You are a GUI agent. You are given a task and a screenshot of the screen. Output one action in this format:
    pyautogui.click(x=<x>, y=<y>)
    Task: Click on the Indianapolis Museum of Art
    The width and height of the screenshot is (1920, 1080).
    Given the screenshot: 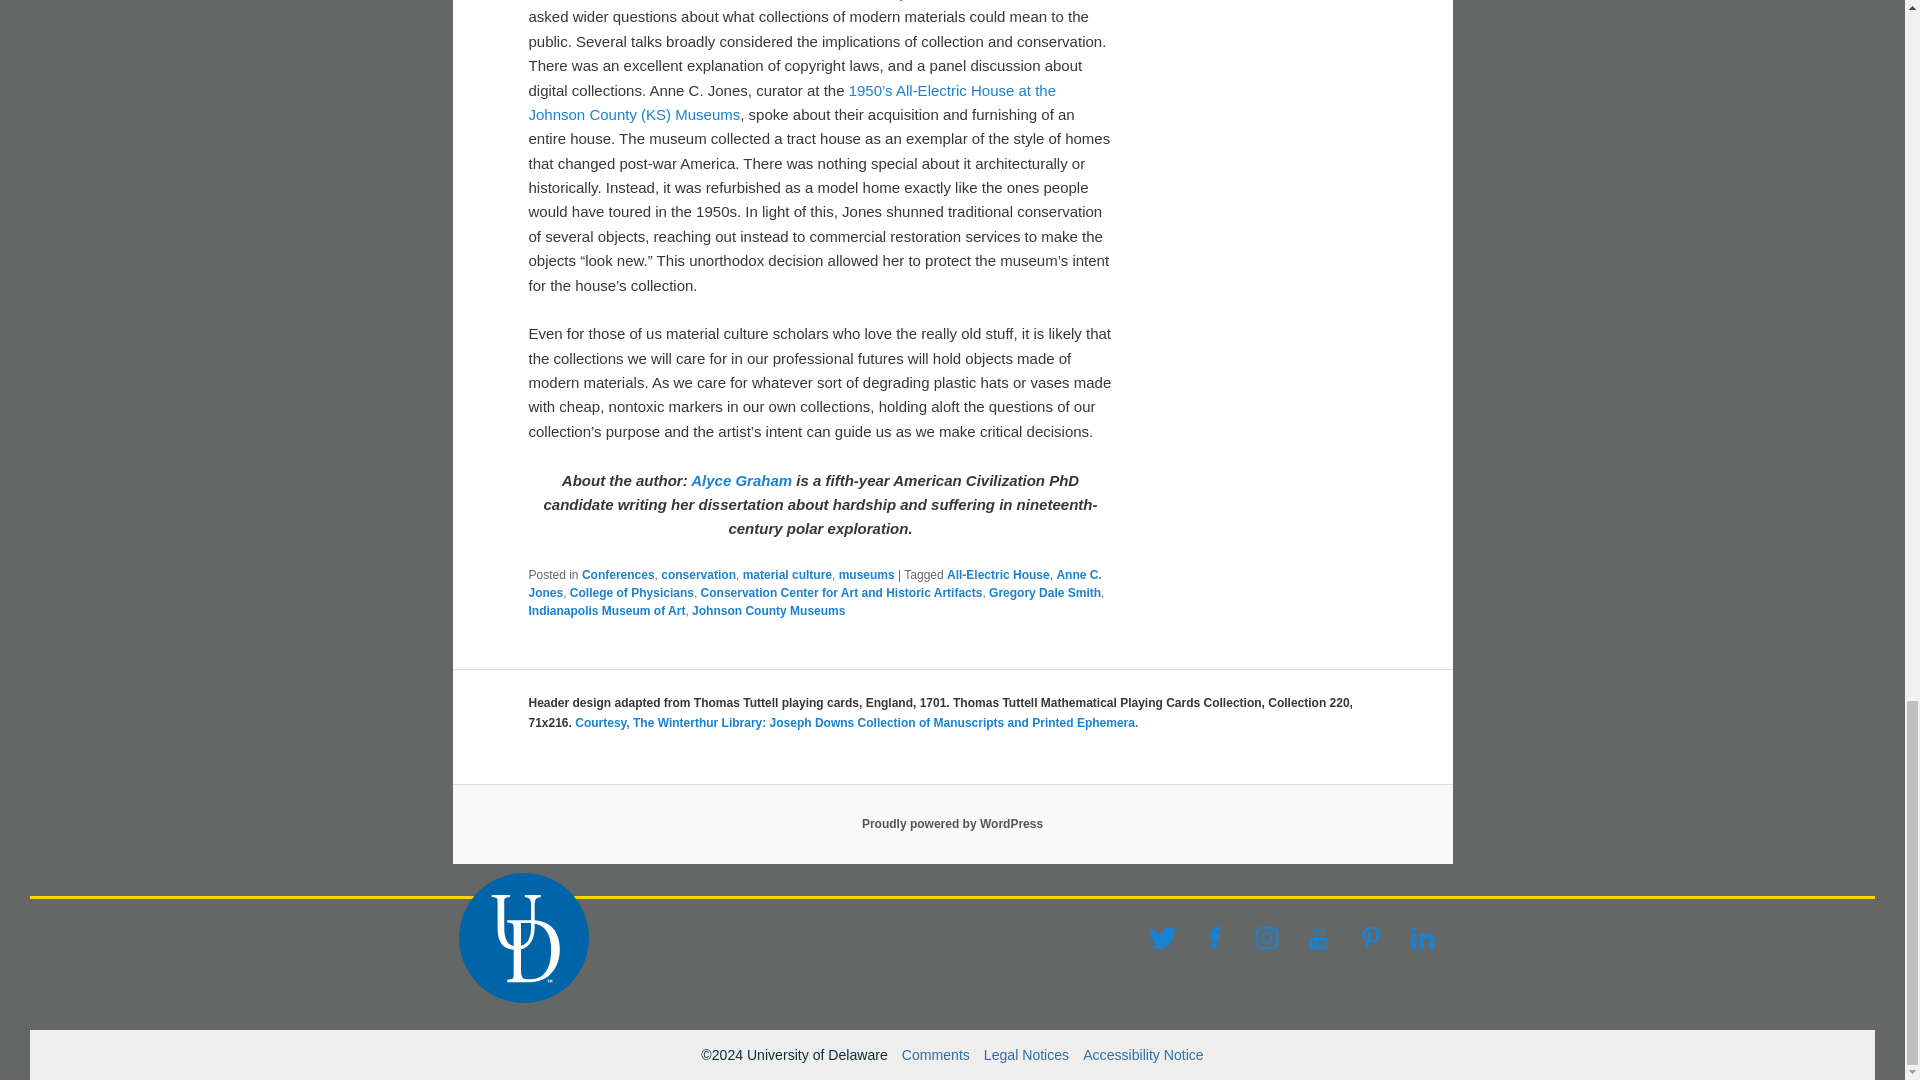 What is the action you would take?
    pyautogui.click(x=606, y=610)
    